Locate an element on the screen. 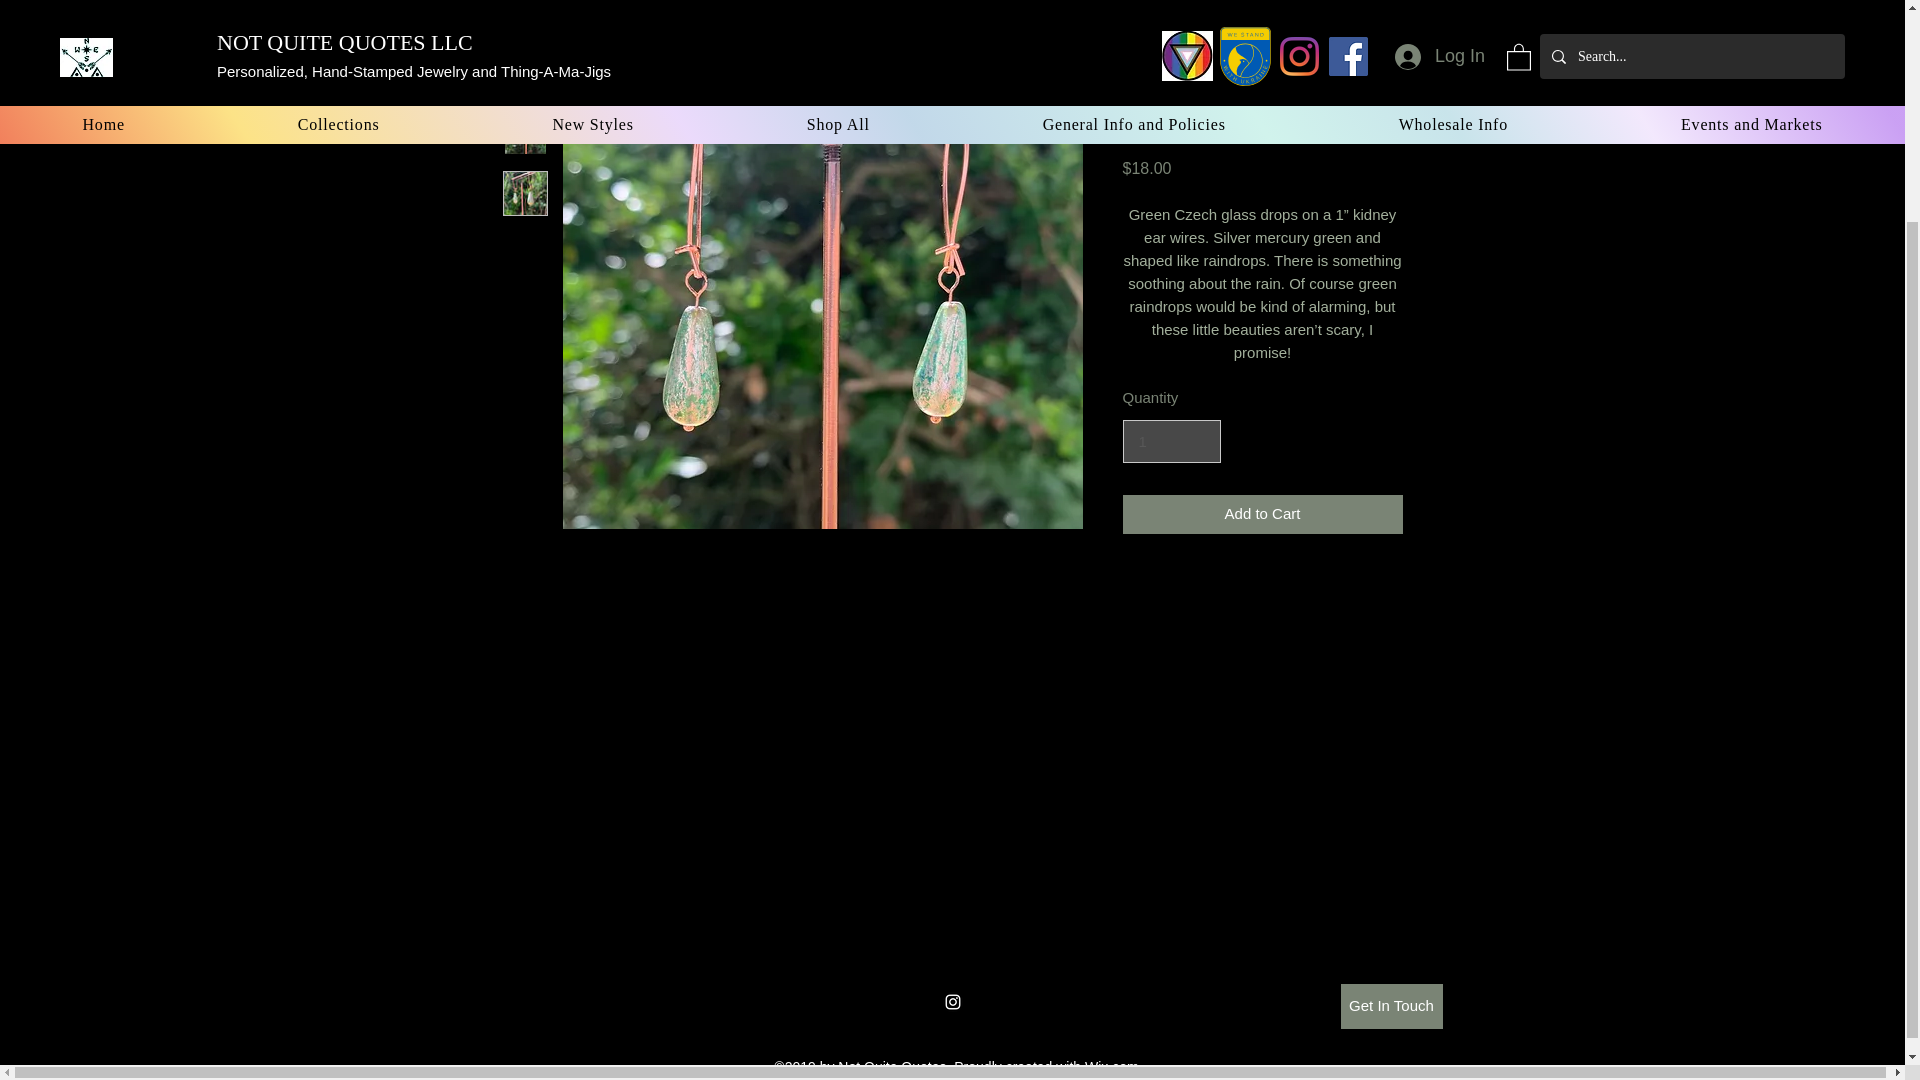 This screenshot has width=1920, height=1080. 1 is located at coordinates (1170, 442).